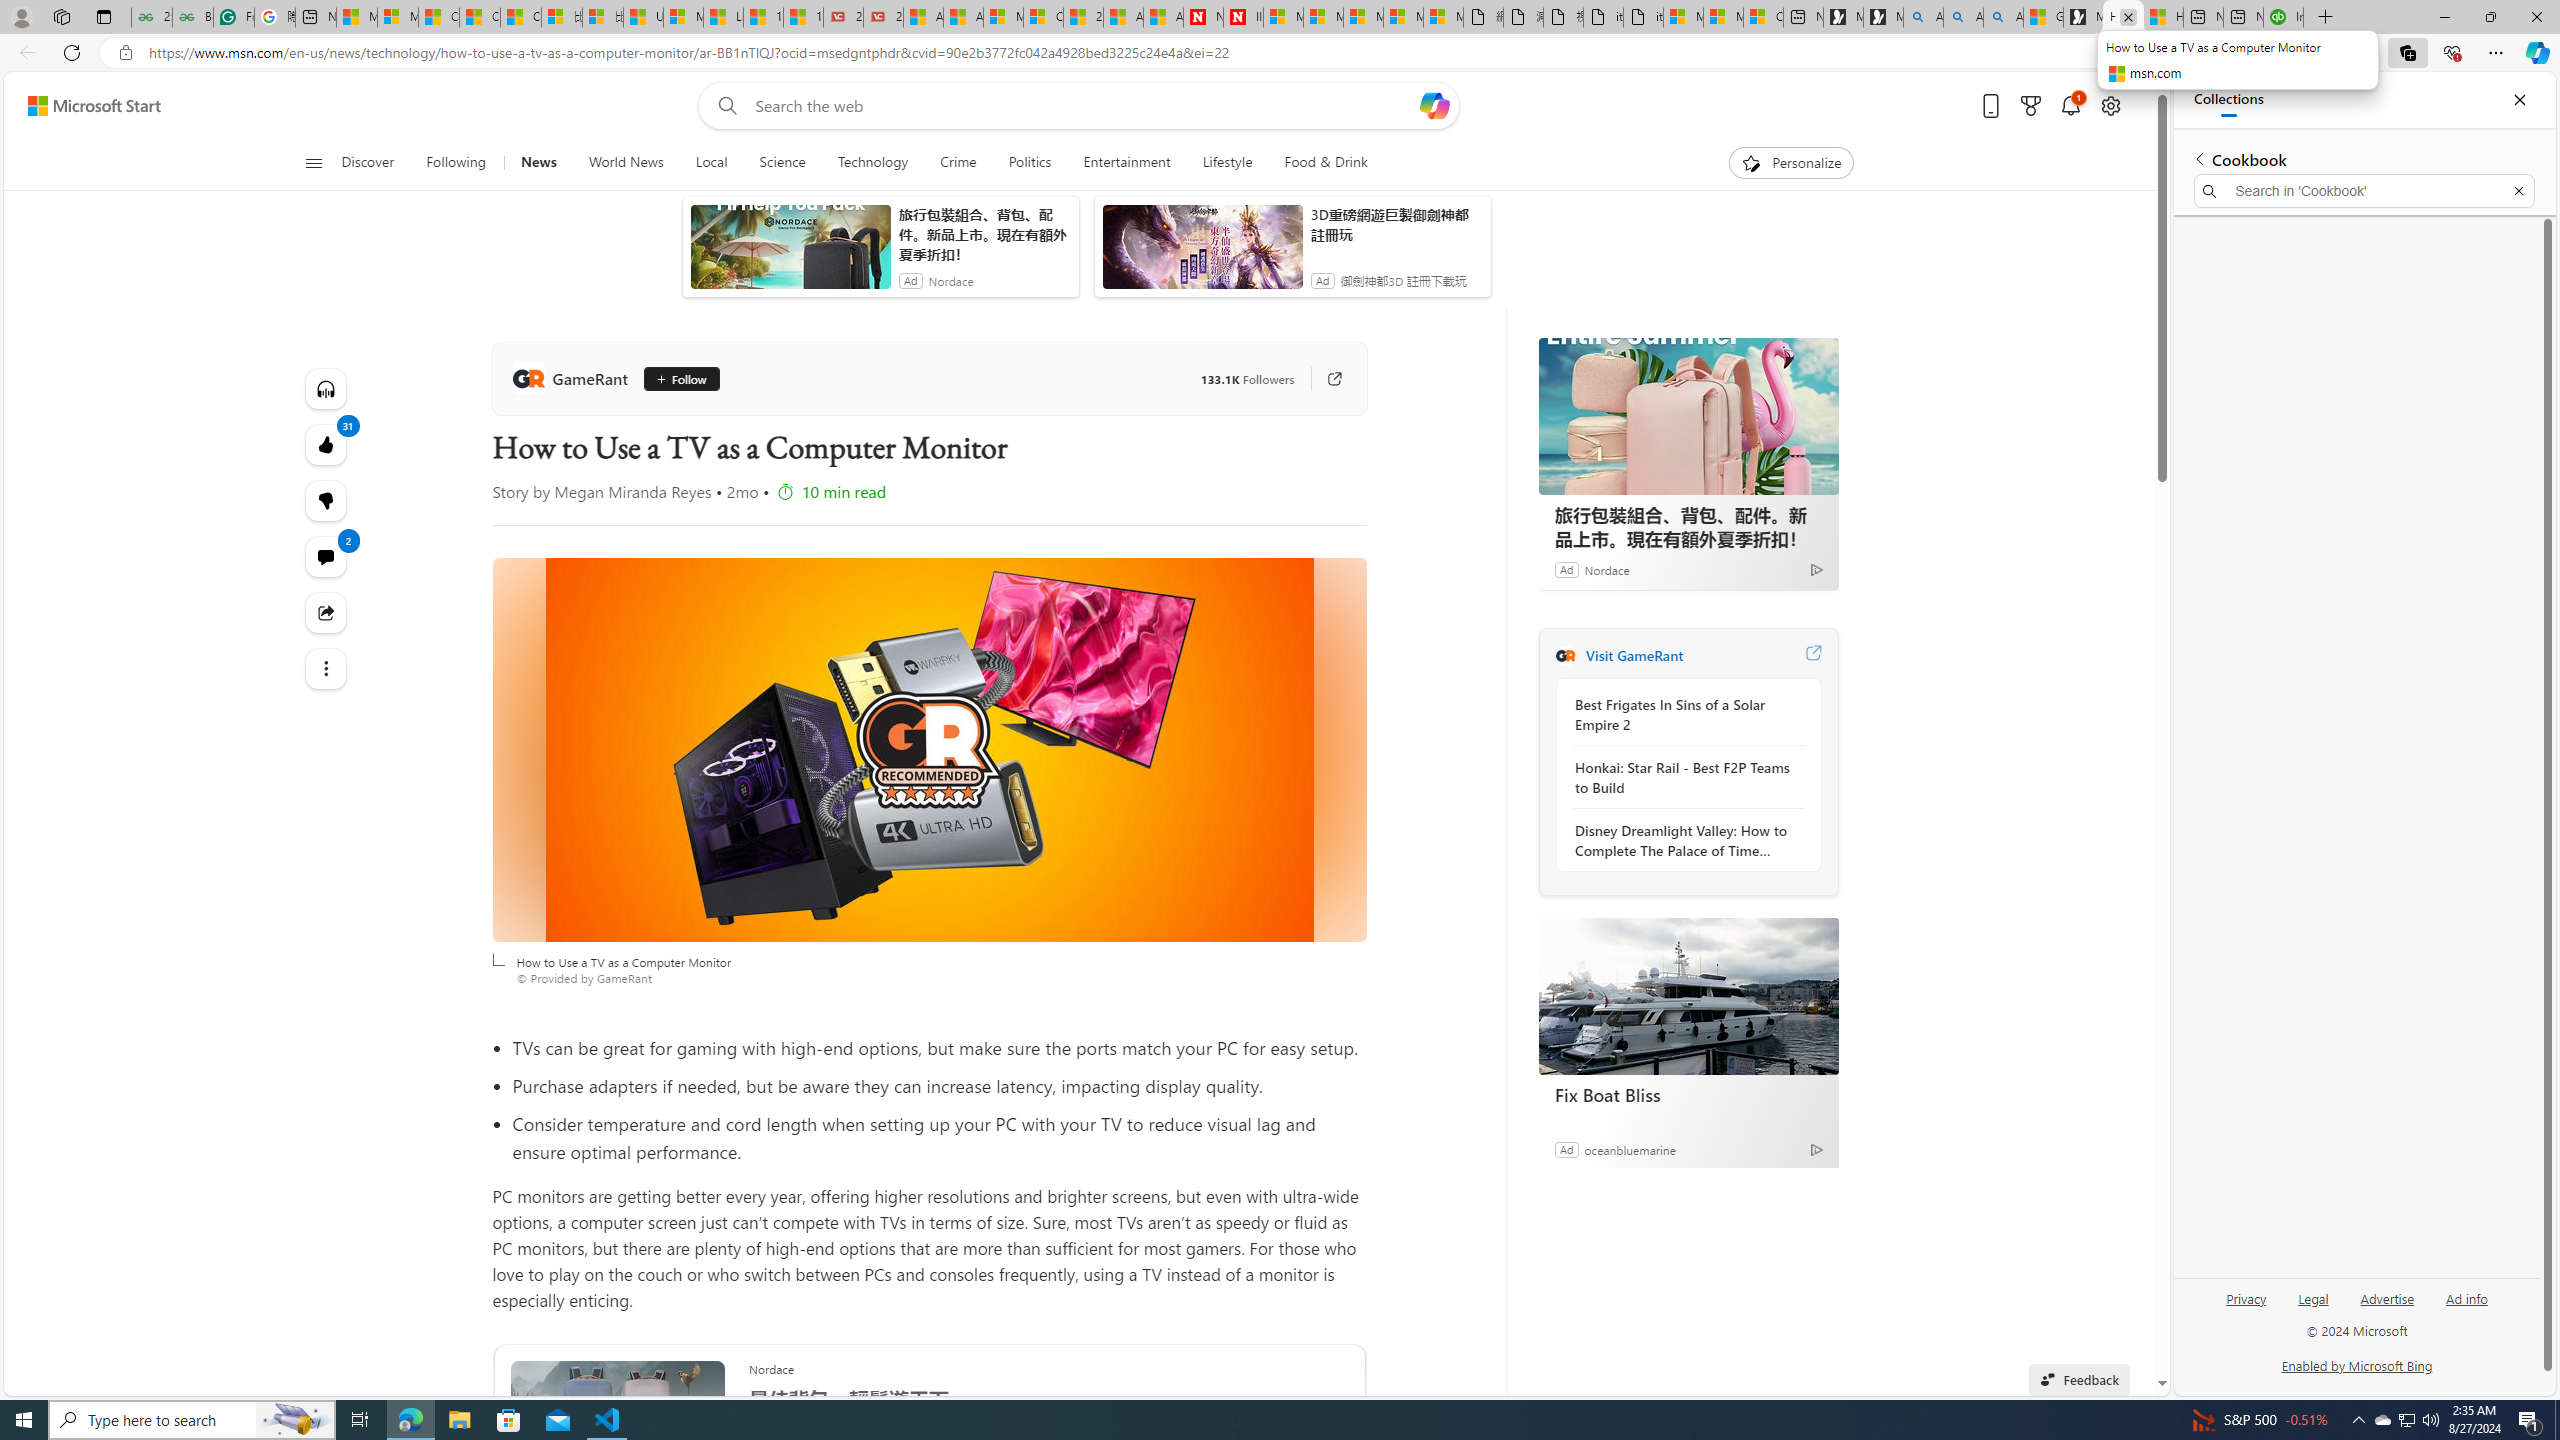 This screenshot has width=2560, height=1440. Describe the element at coordinates (1688, 996) in the screenshot. I see `Fix Boat Bliss` at that location.